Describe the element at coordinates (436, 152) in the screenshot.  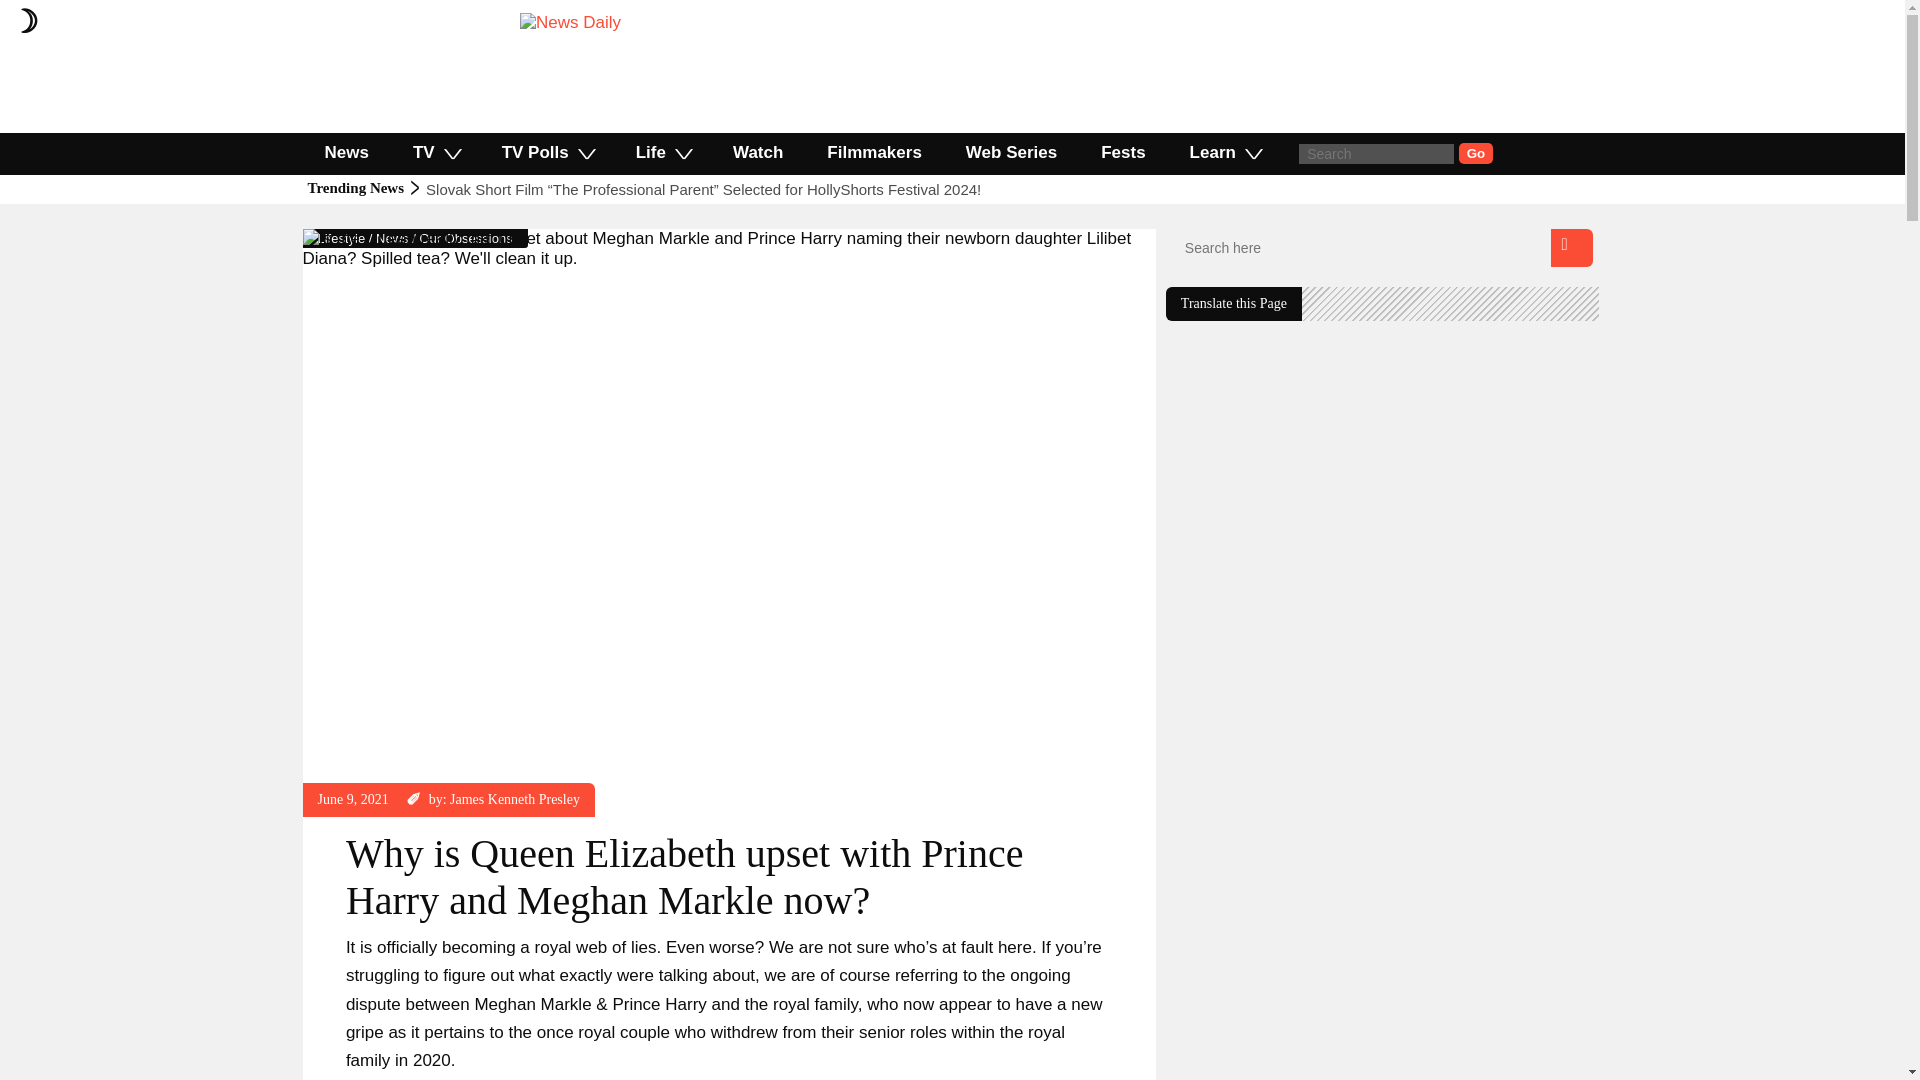
I see `TV` at that location.